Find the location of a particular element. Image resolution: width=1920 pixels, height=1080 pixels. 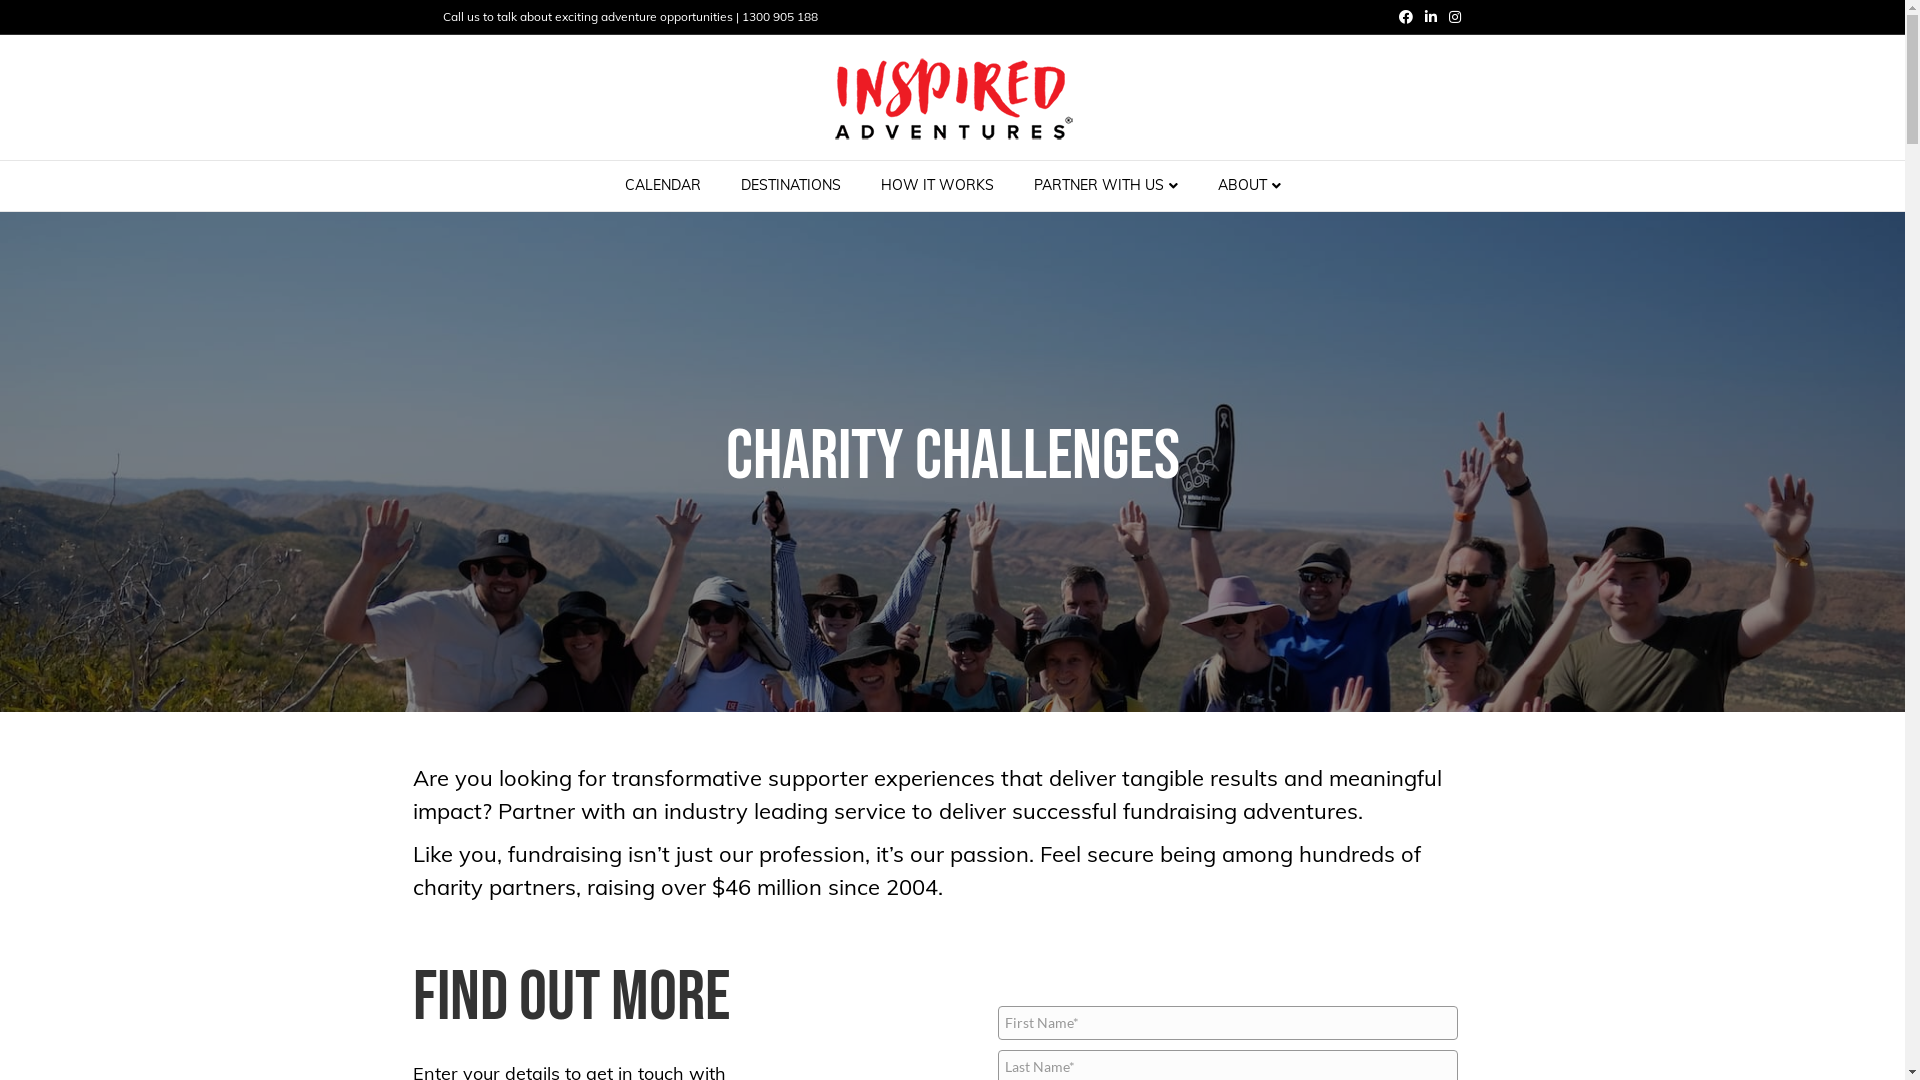

CALENDAR is located at coordinates (662, 186).